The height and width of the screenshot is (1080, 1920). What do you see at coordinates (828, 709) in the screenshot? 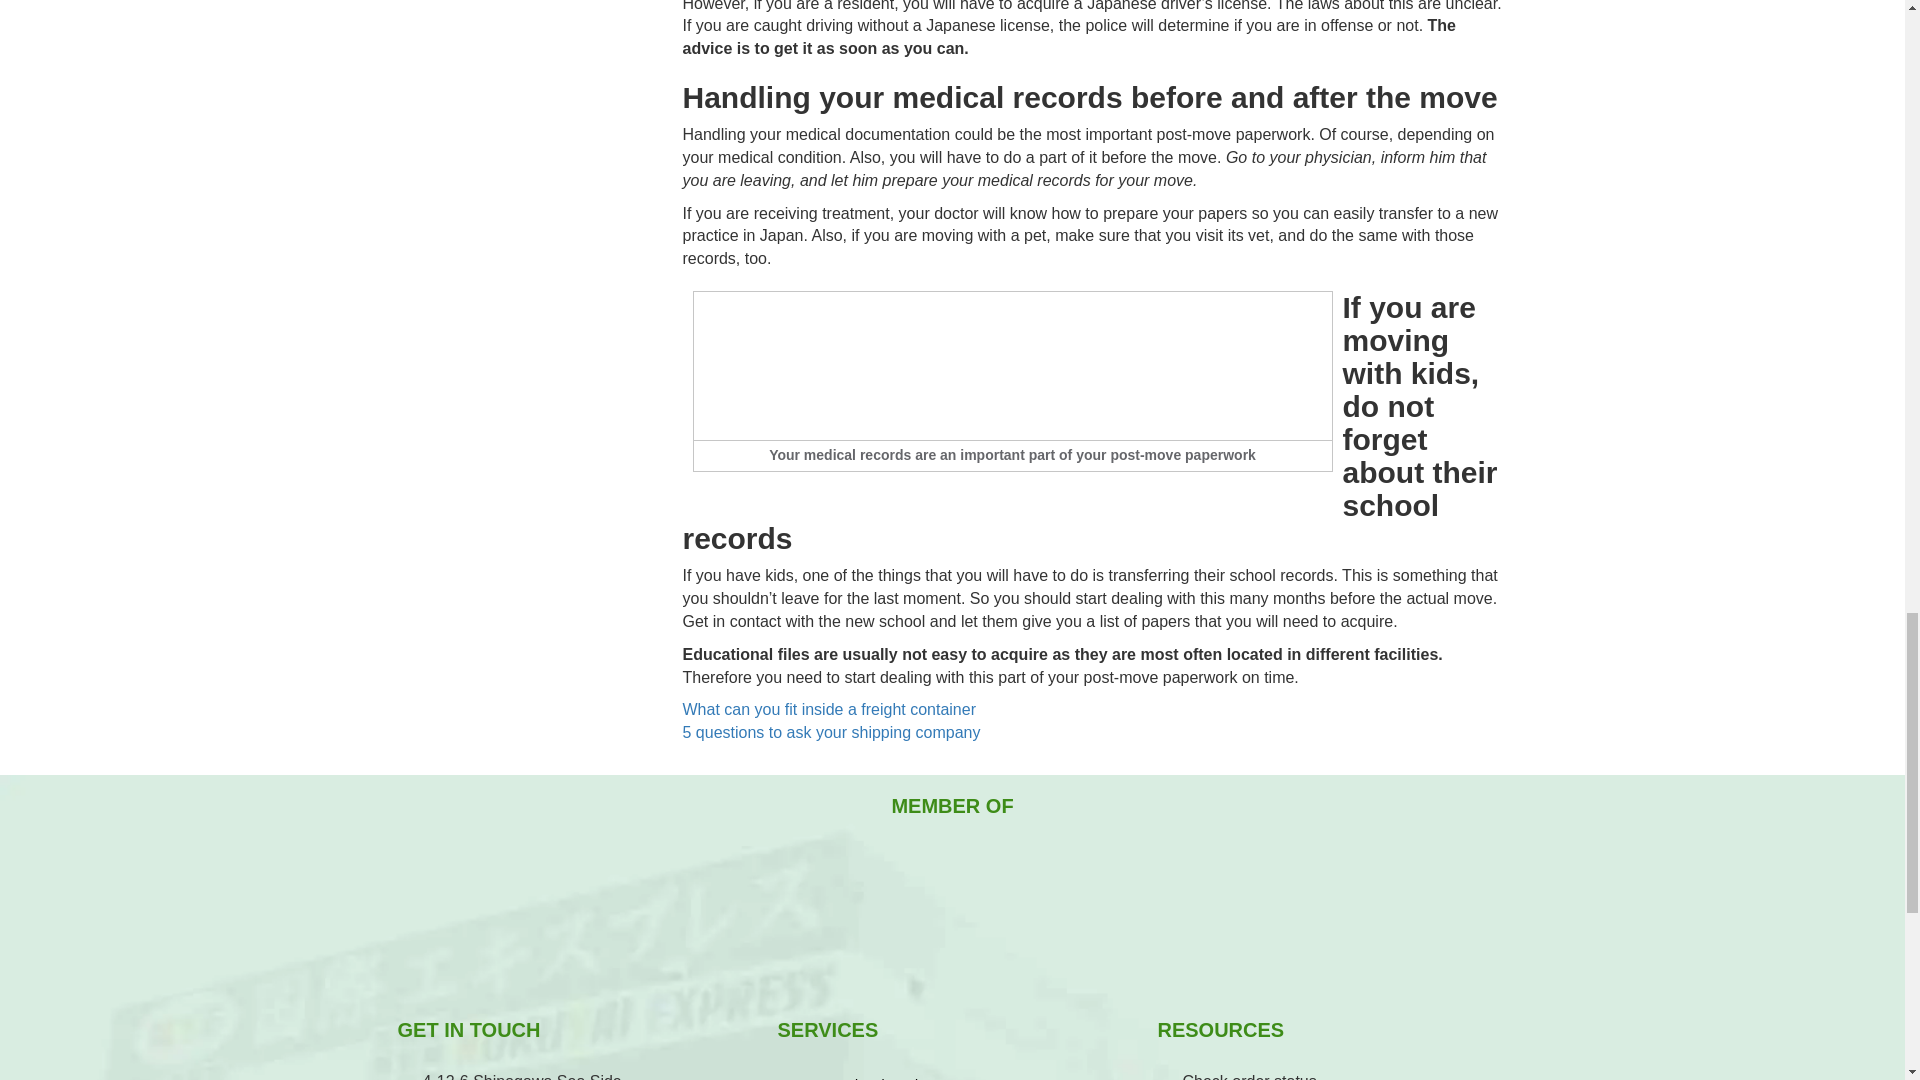
I see `What can you fit inside a freight container` at bounding box center [828, 709].